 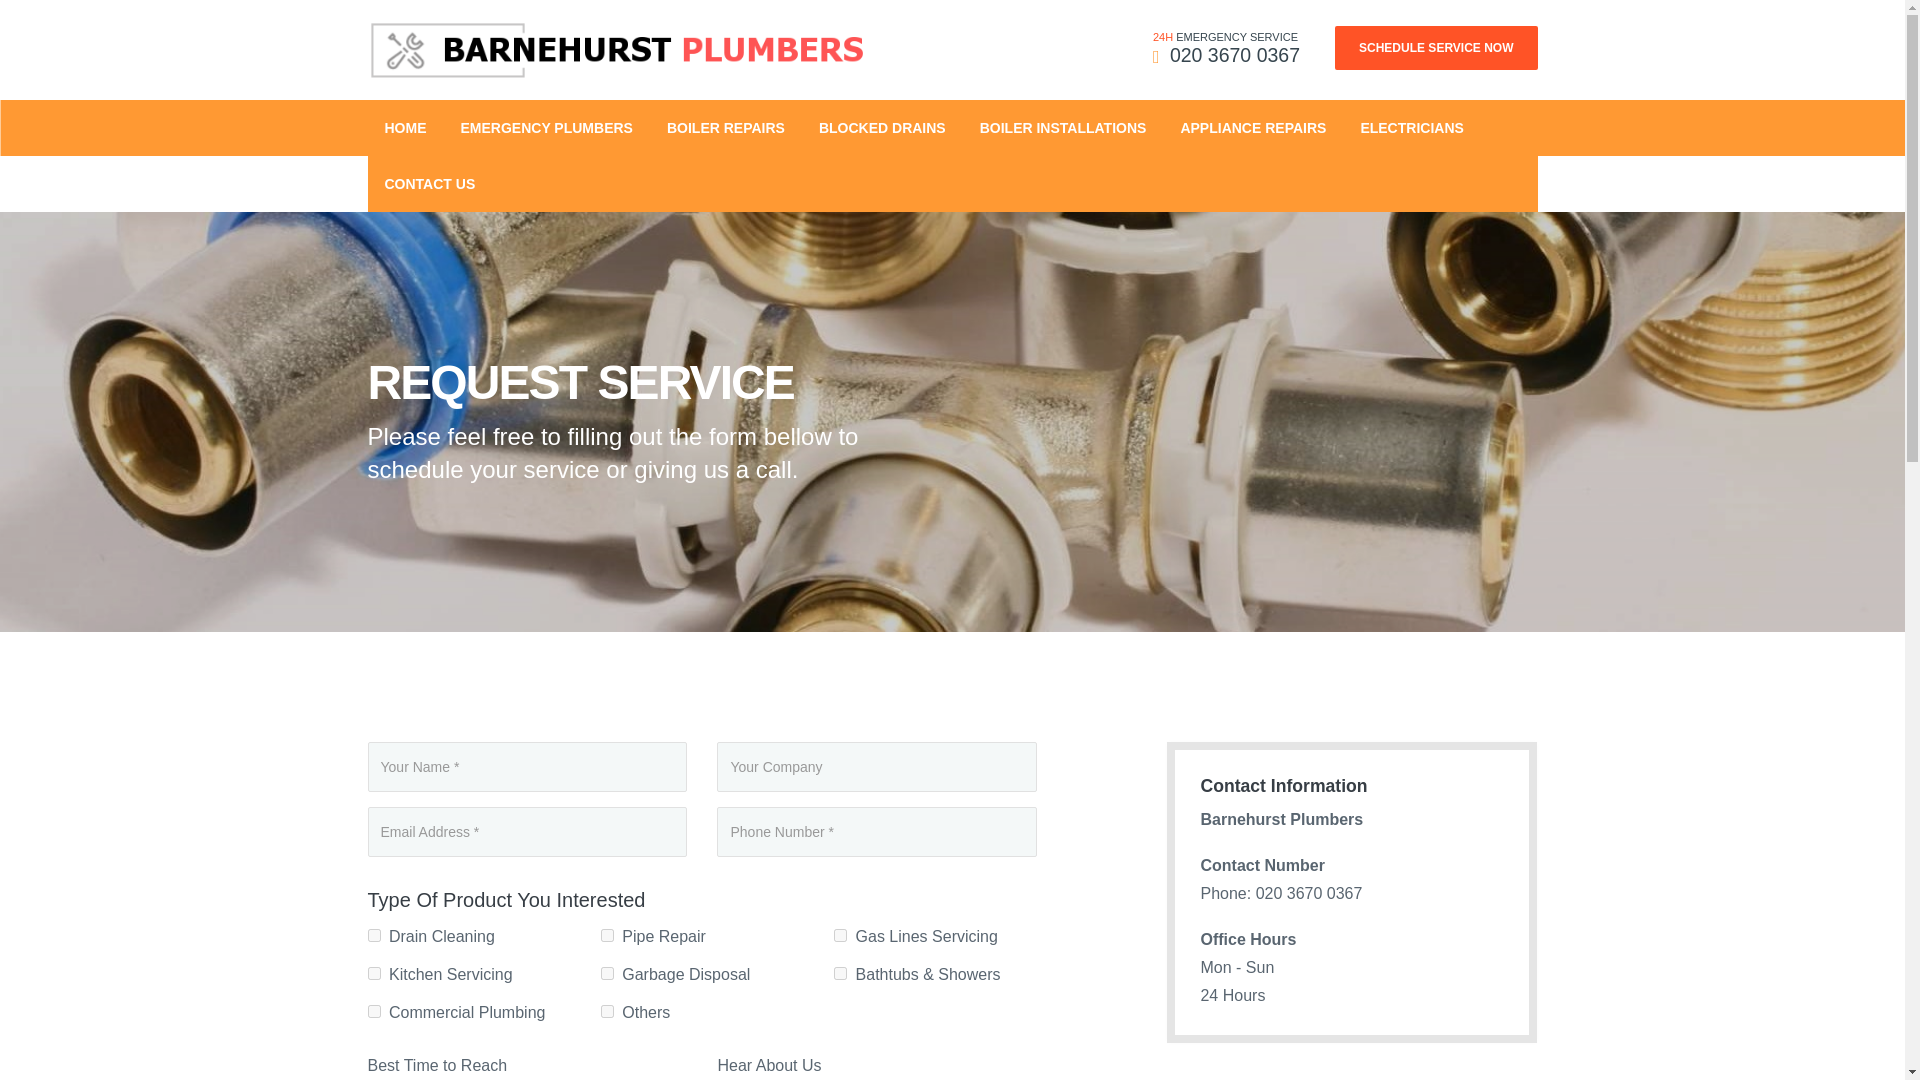 What do you see at coordinates (374, 934) in the screenshot?
I see `Drain Cleaning` at bounding box center [374, 934].